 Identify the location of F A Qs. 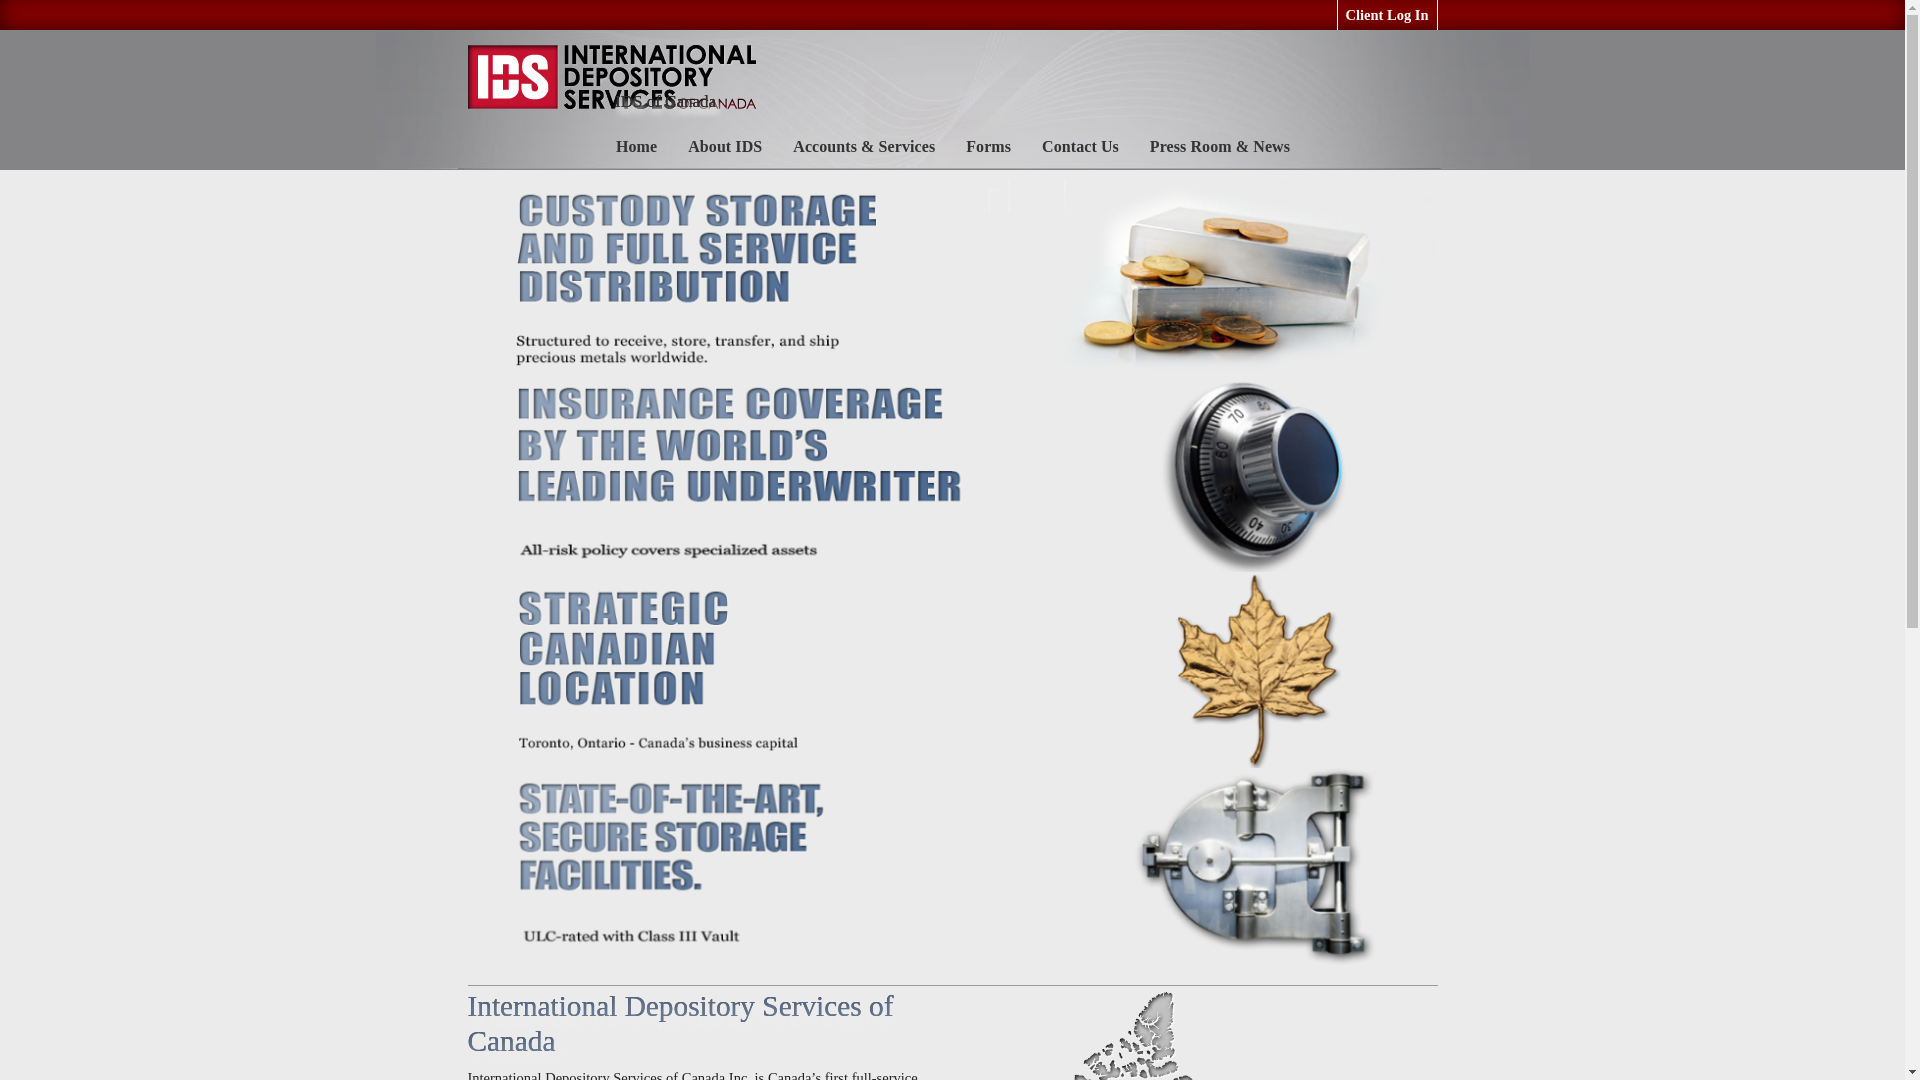
(725, 216).